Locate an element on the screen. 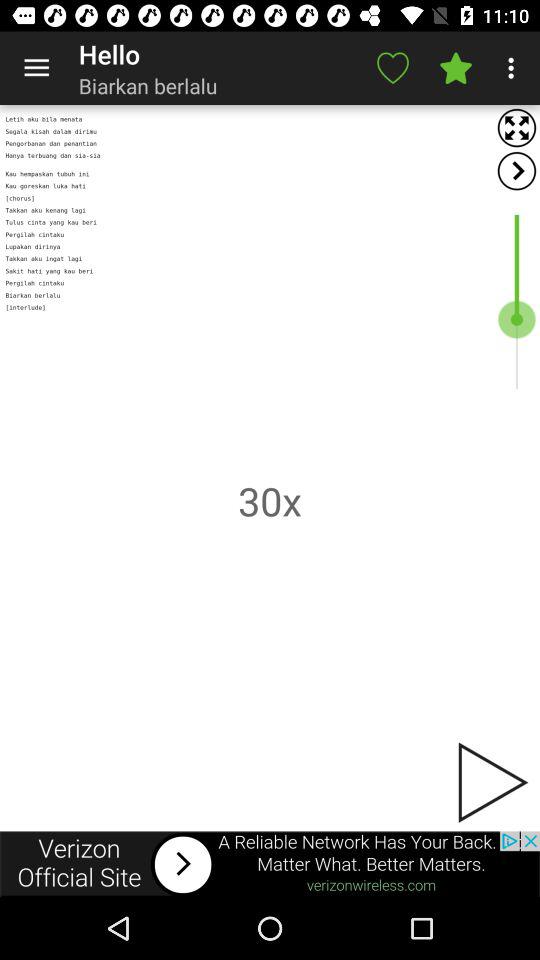 The image size is (540, 960). go to next is located at coordinates (491, 782).